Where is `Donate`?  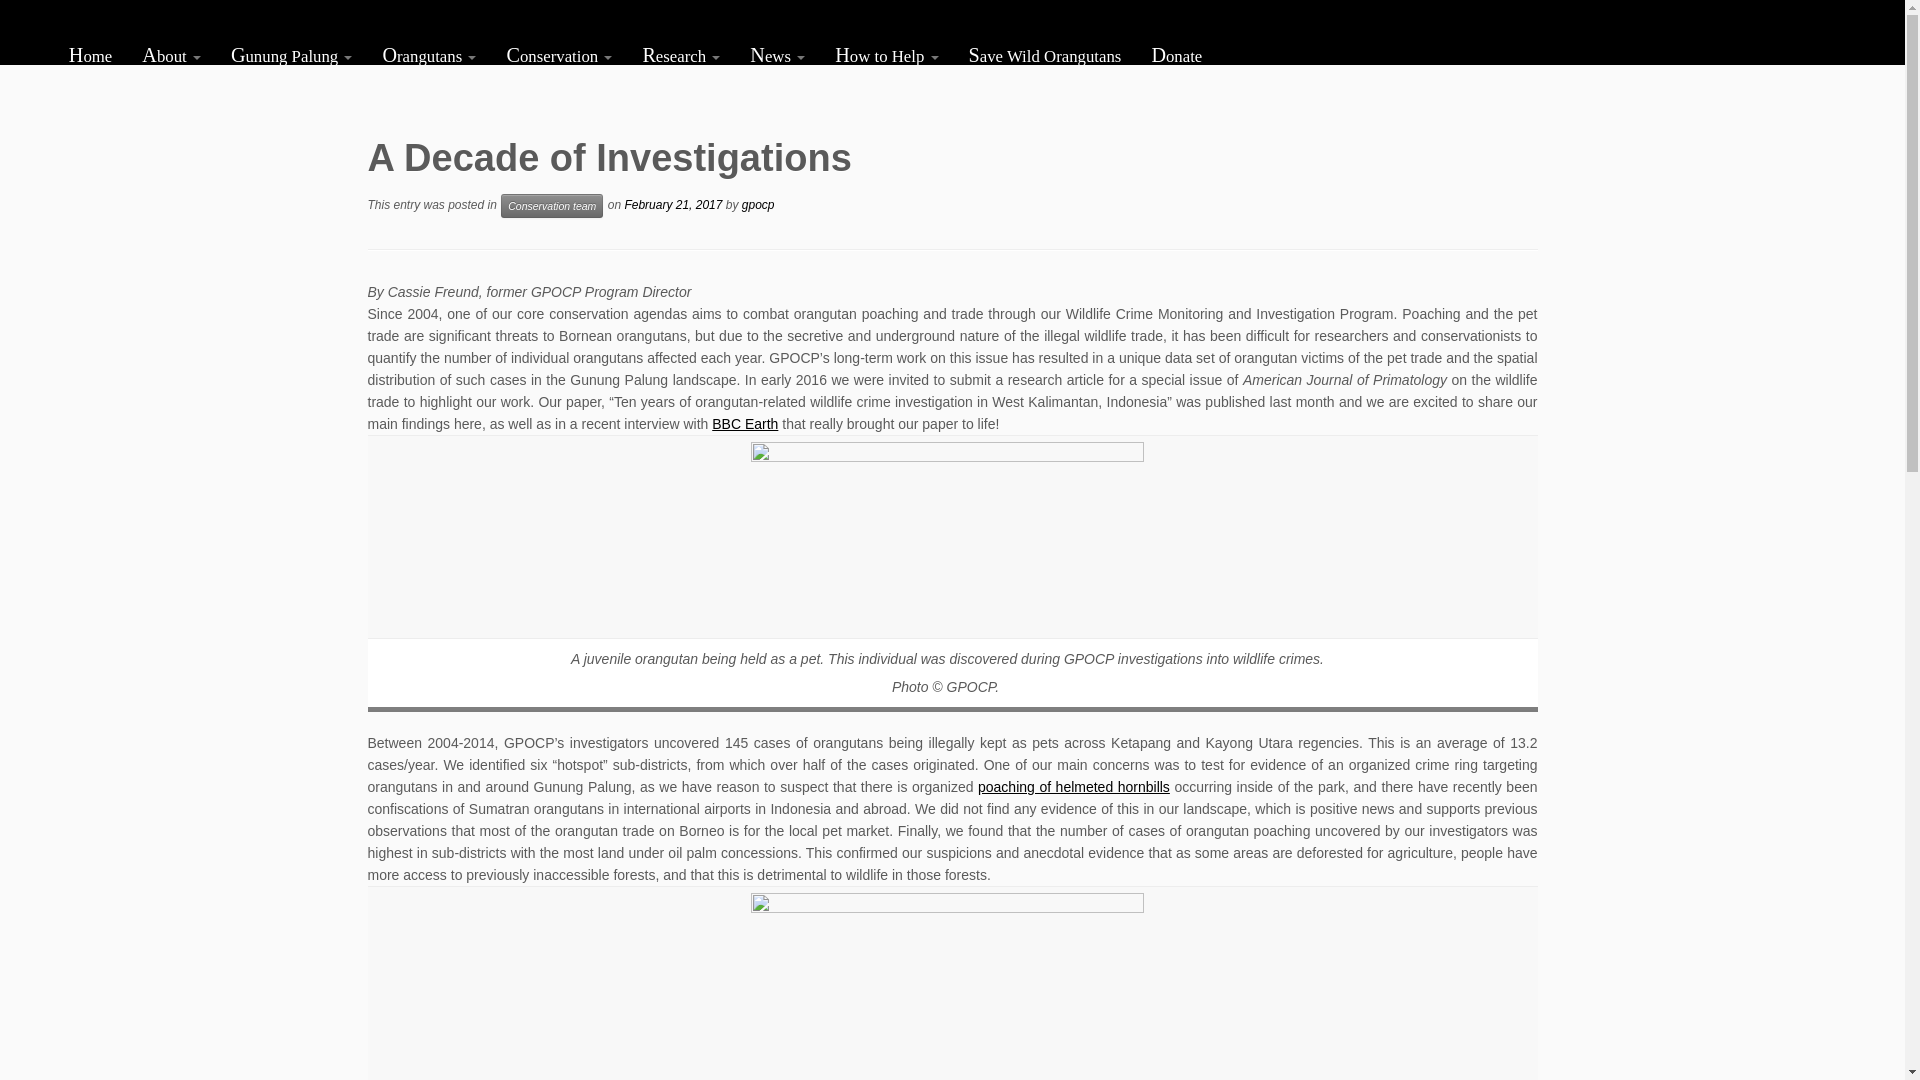 Donate is located at coordinates (1168, 54).